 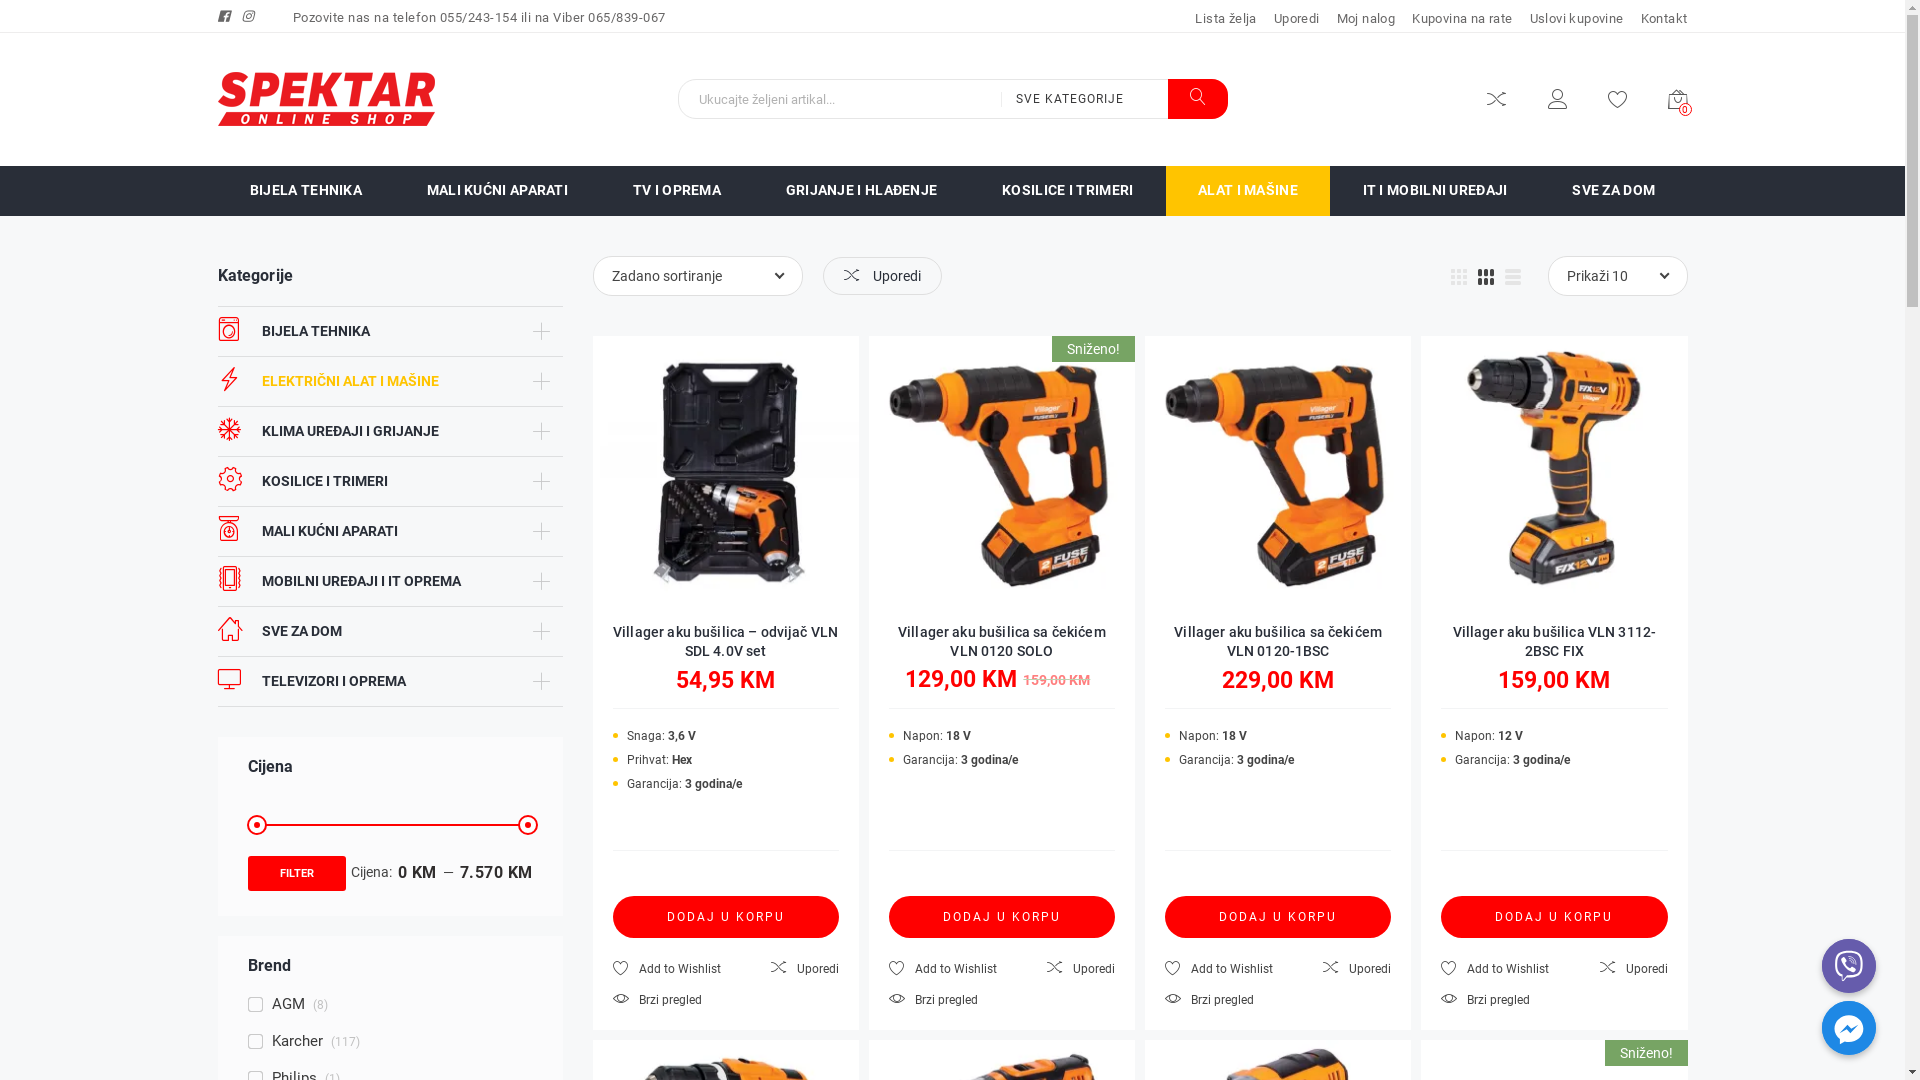 What do you see at coordinates (1068, 191) in the screenshot?
I see `KOSILICE I TRIMERI` at bounding box center [1068, 191].